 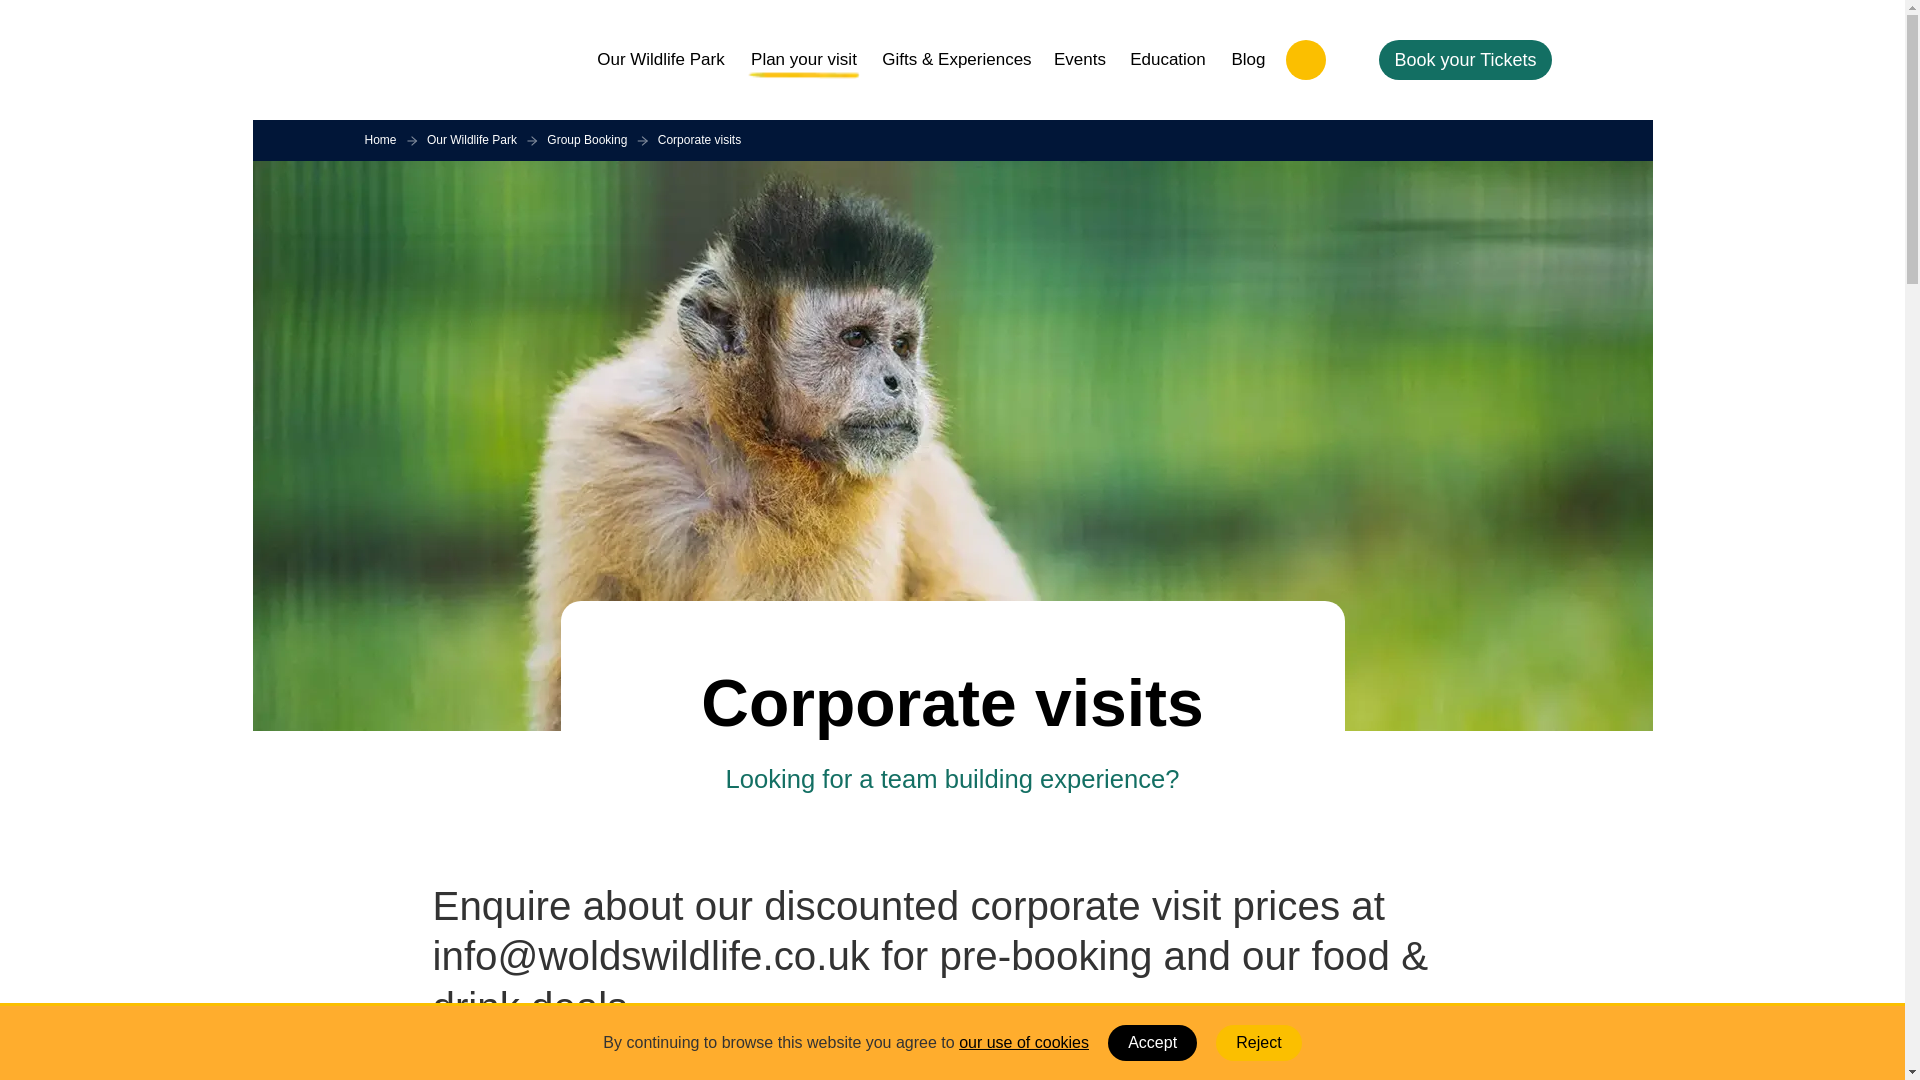 I want to click on Home, so click(x=380, y=140).